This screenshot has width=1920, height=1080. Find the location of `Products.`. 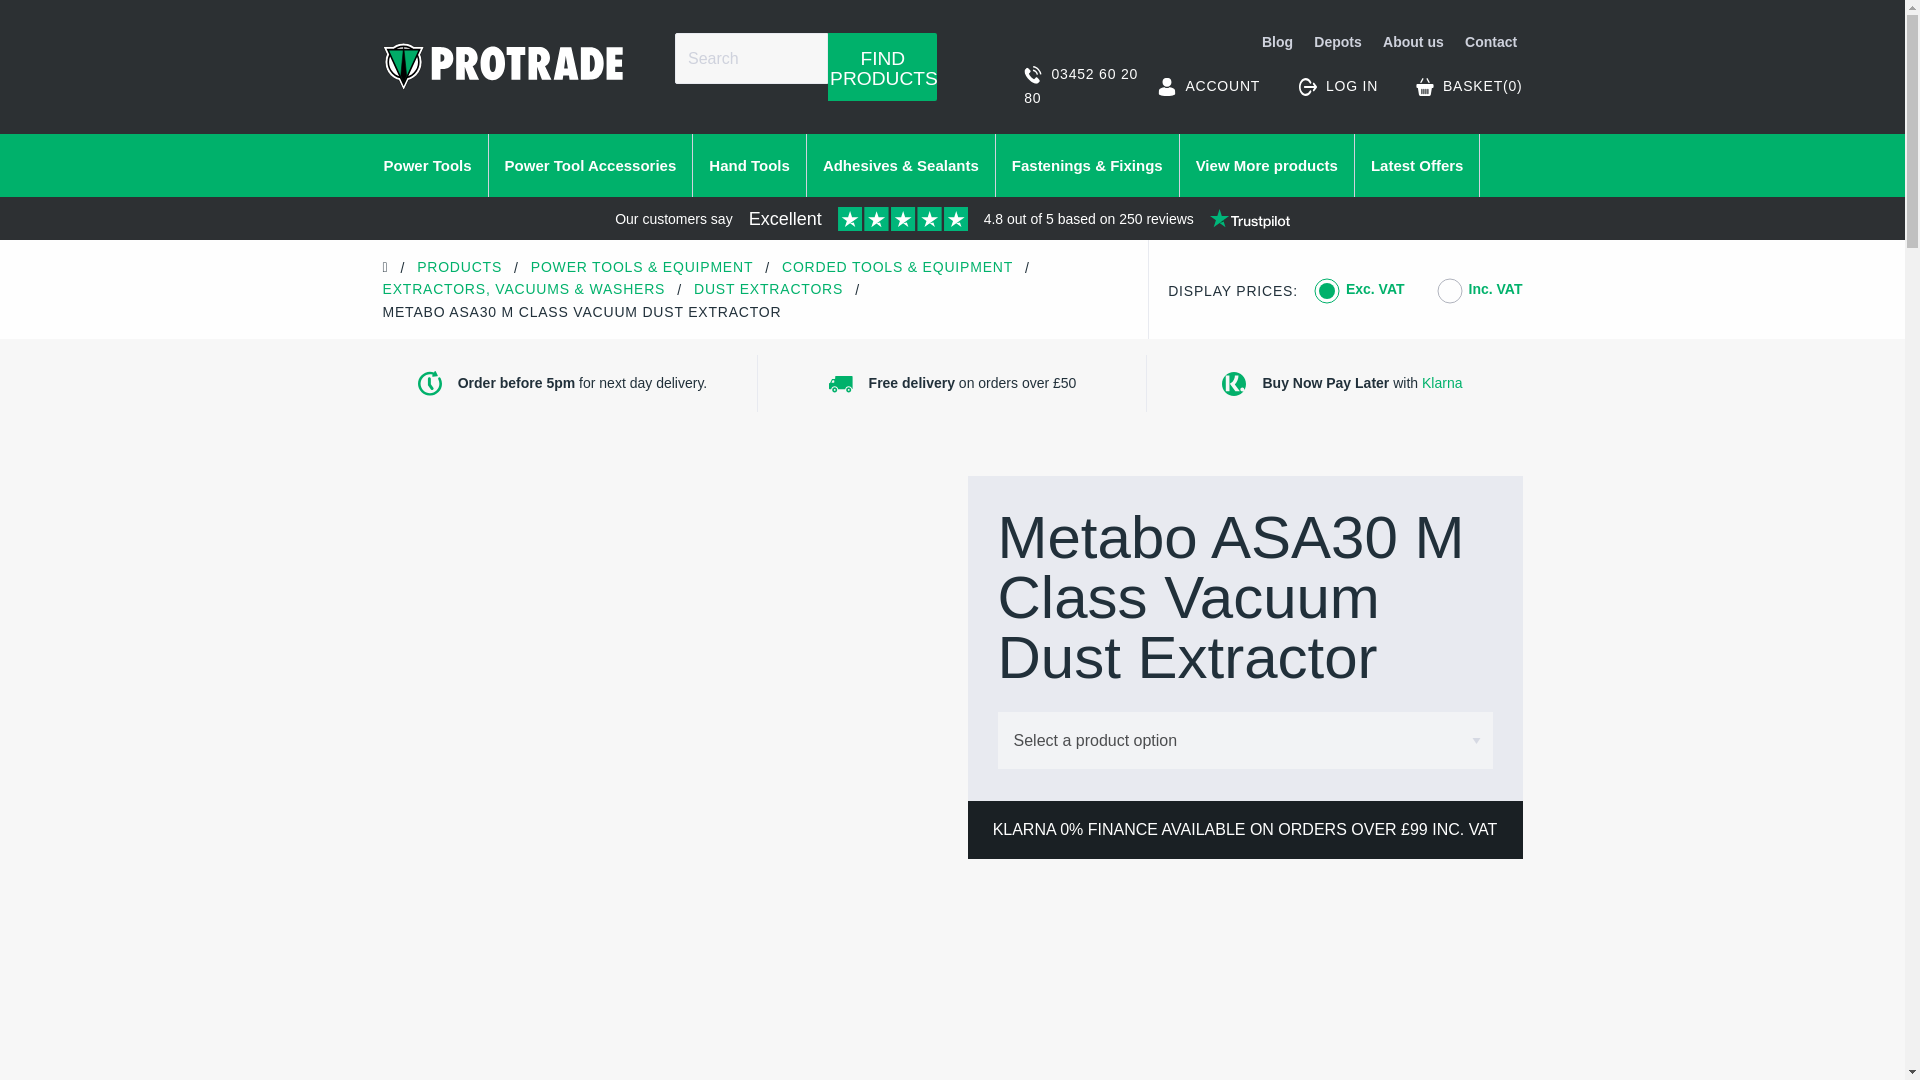

Products. is located at coordinates (458, 267).